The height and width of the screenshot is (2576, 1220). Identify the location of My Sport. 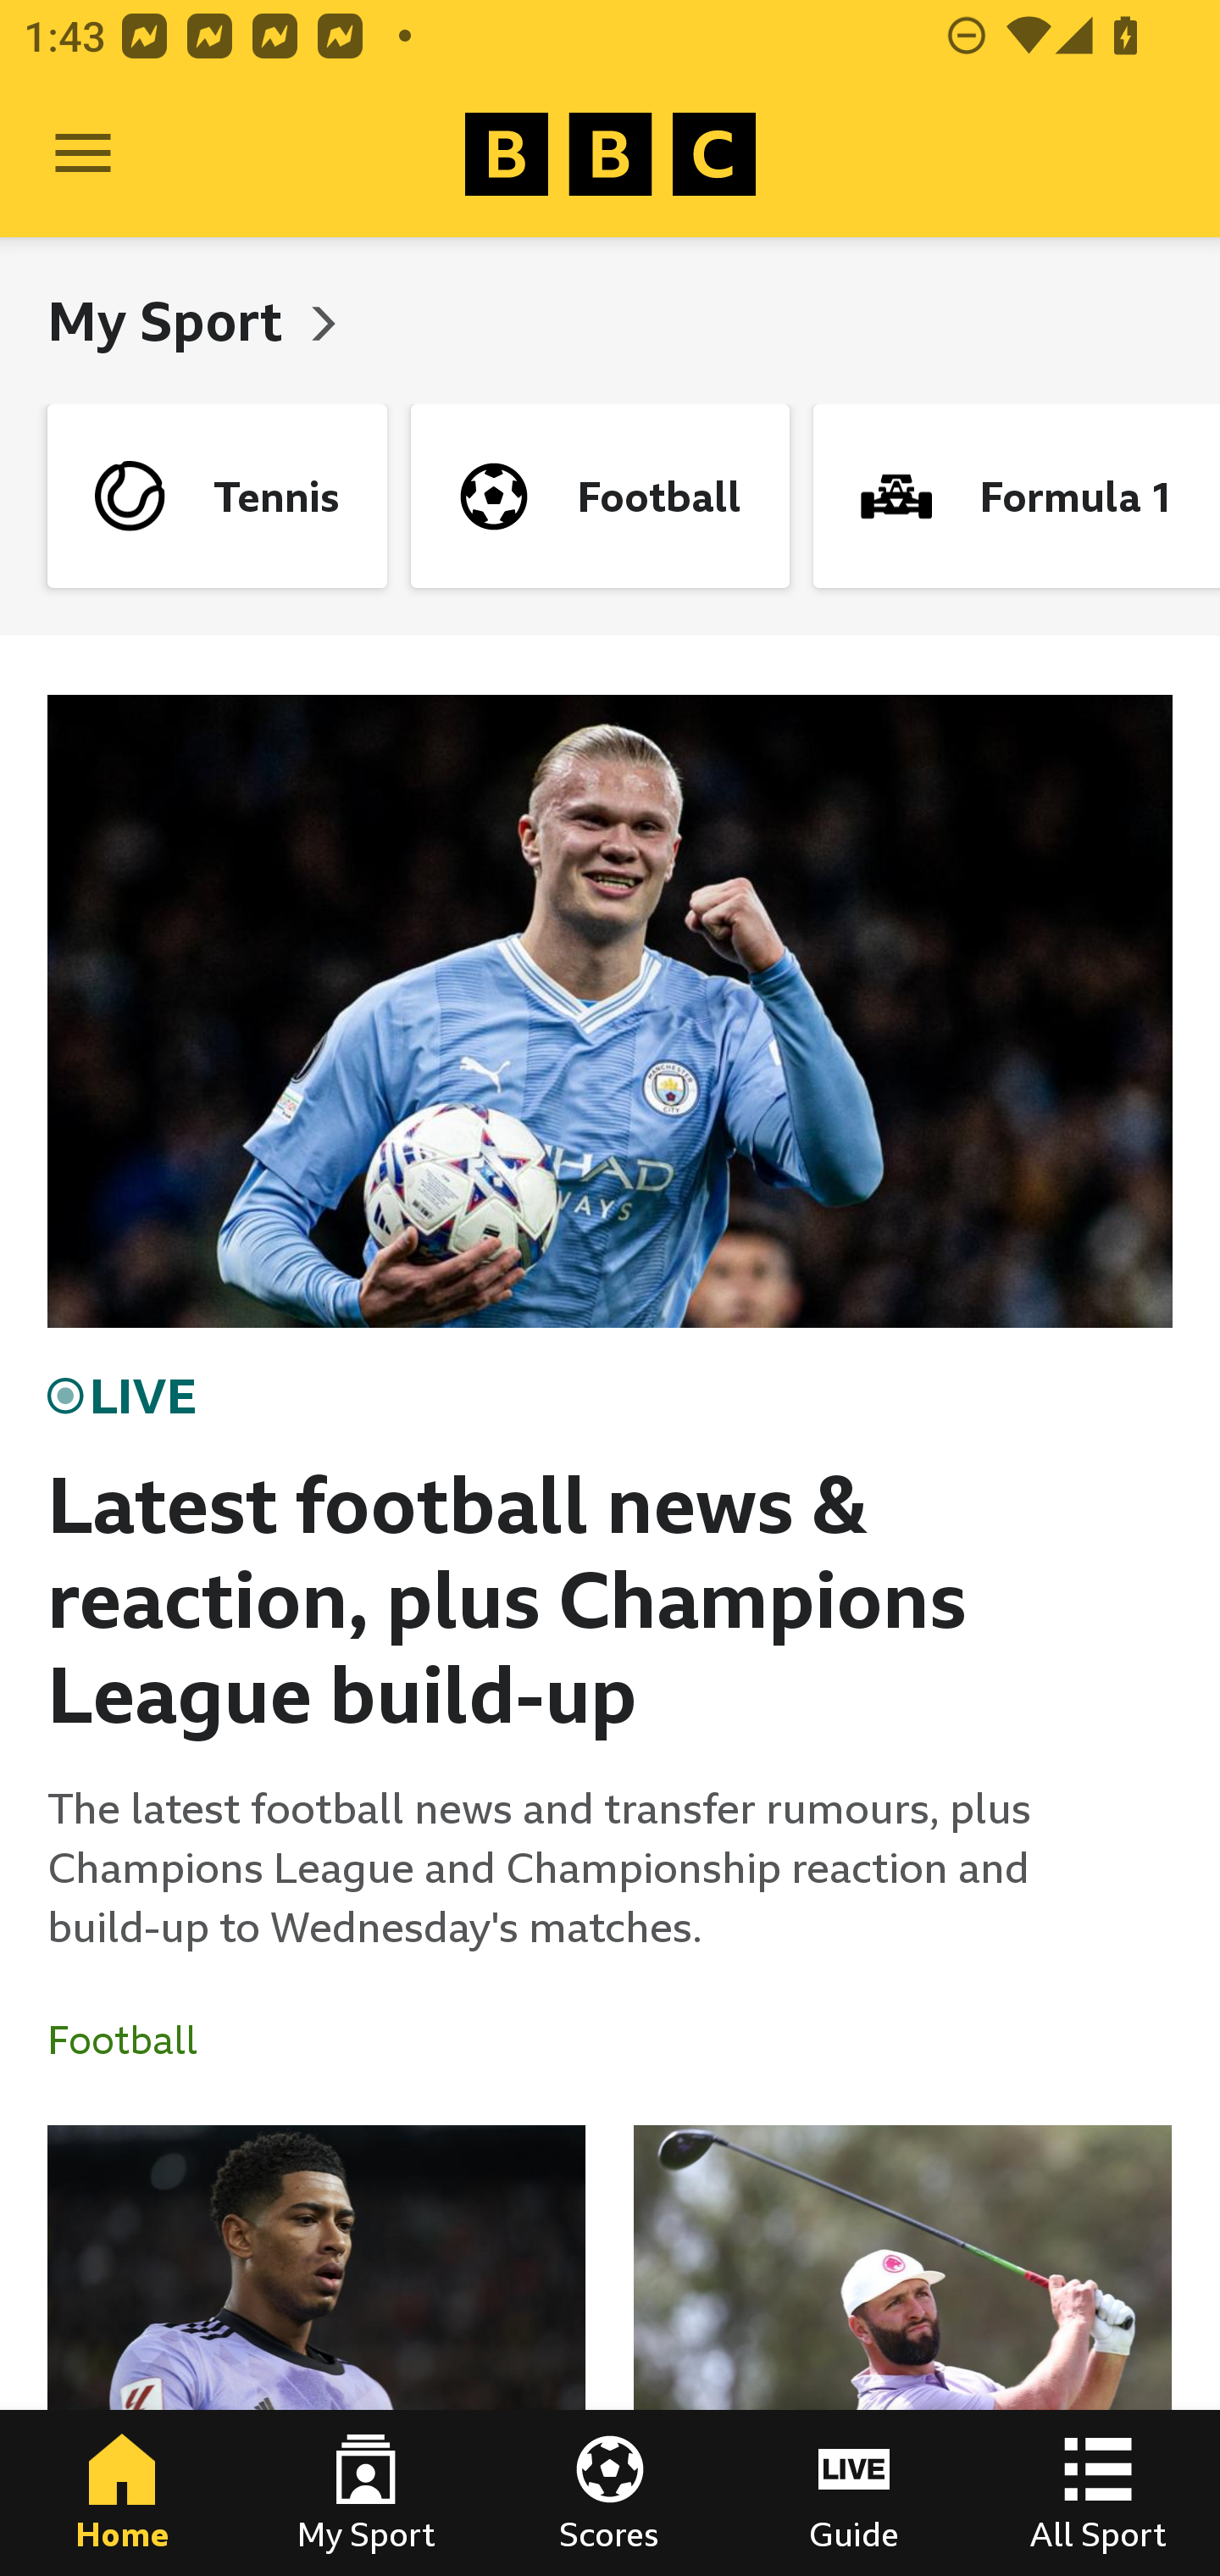
(171, 320).